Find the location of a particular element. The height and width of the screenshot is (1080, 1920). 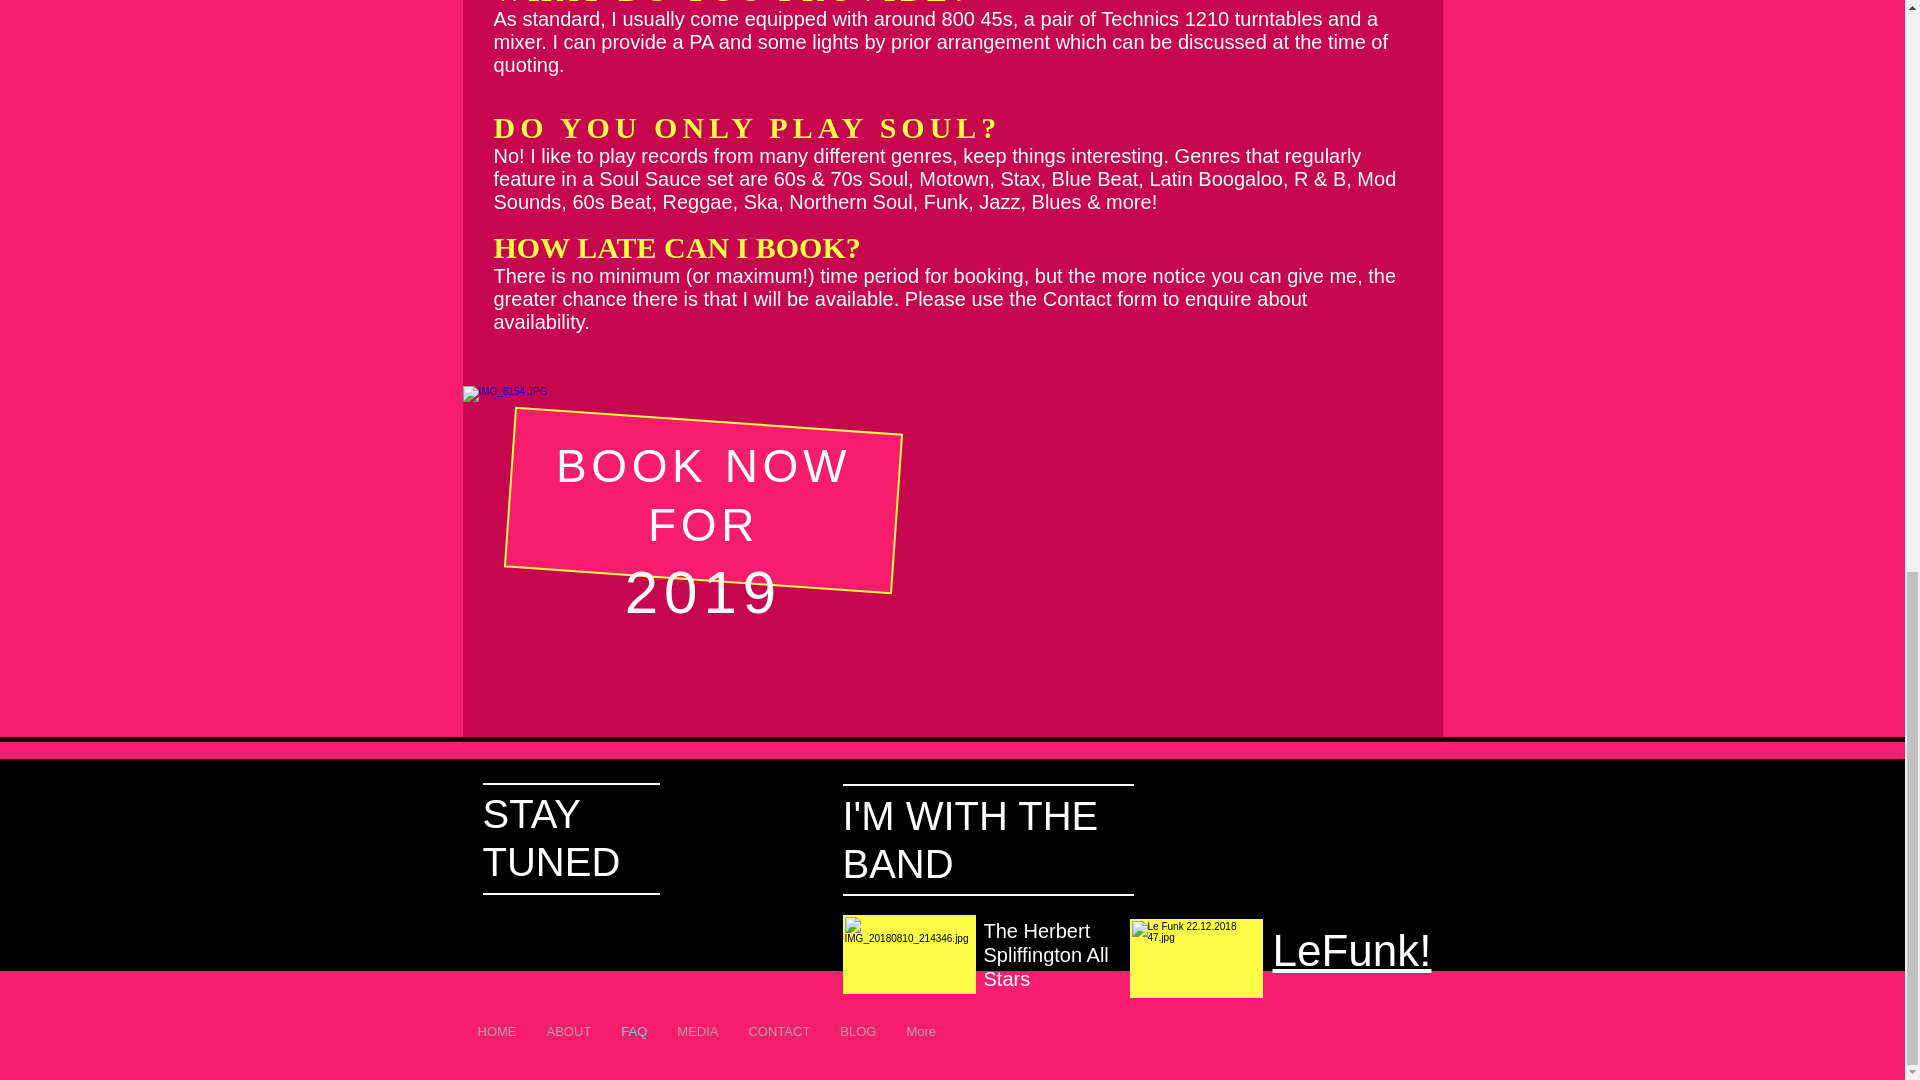

FAQ is located at coordinates (634, 1038).